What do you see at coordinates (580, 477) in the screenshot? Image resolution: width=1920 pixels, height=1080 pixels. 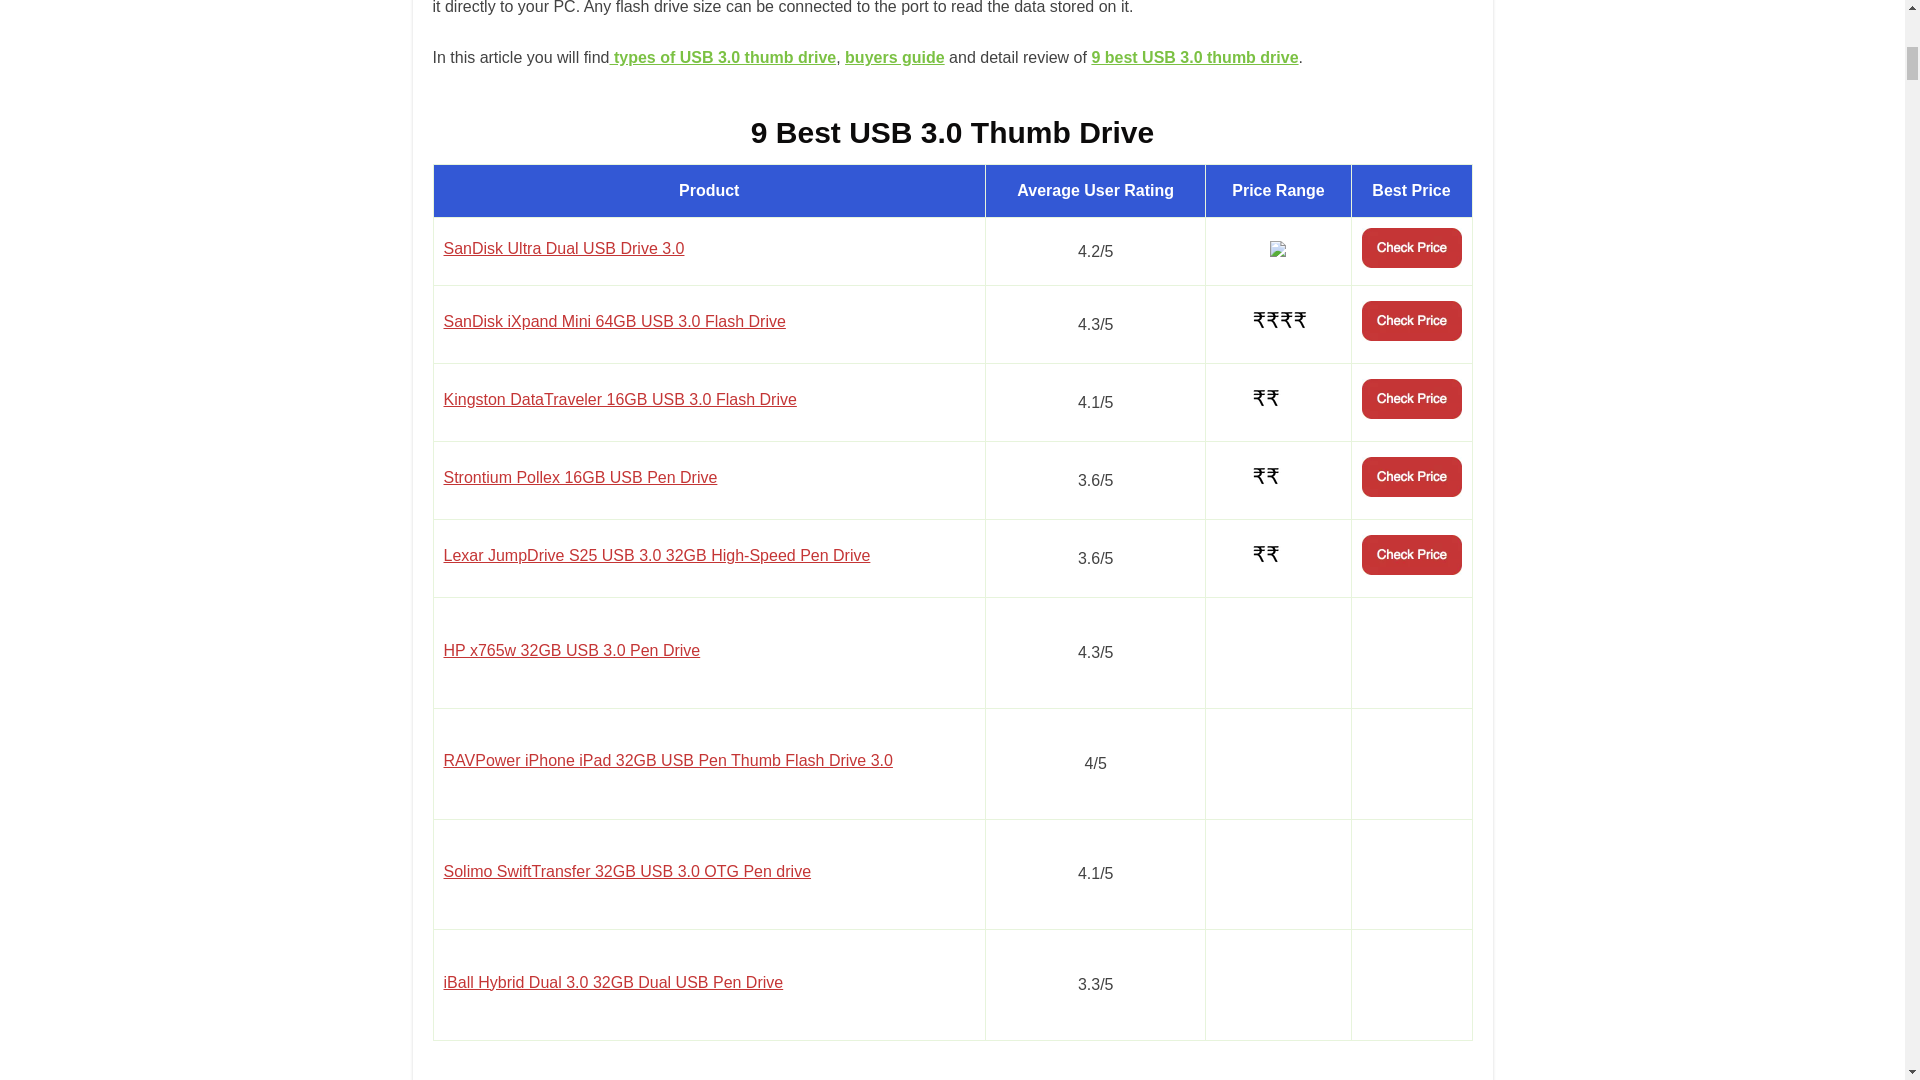 I see `Strontium Pollex 16GB USB Pen Drive` at bounding box center [580, 477].